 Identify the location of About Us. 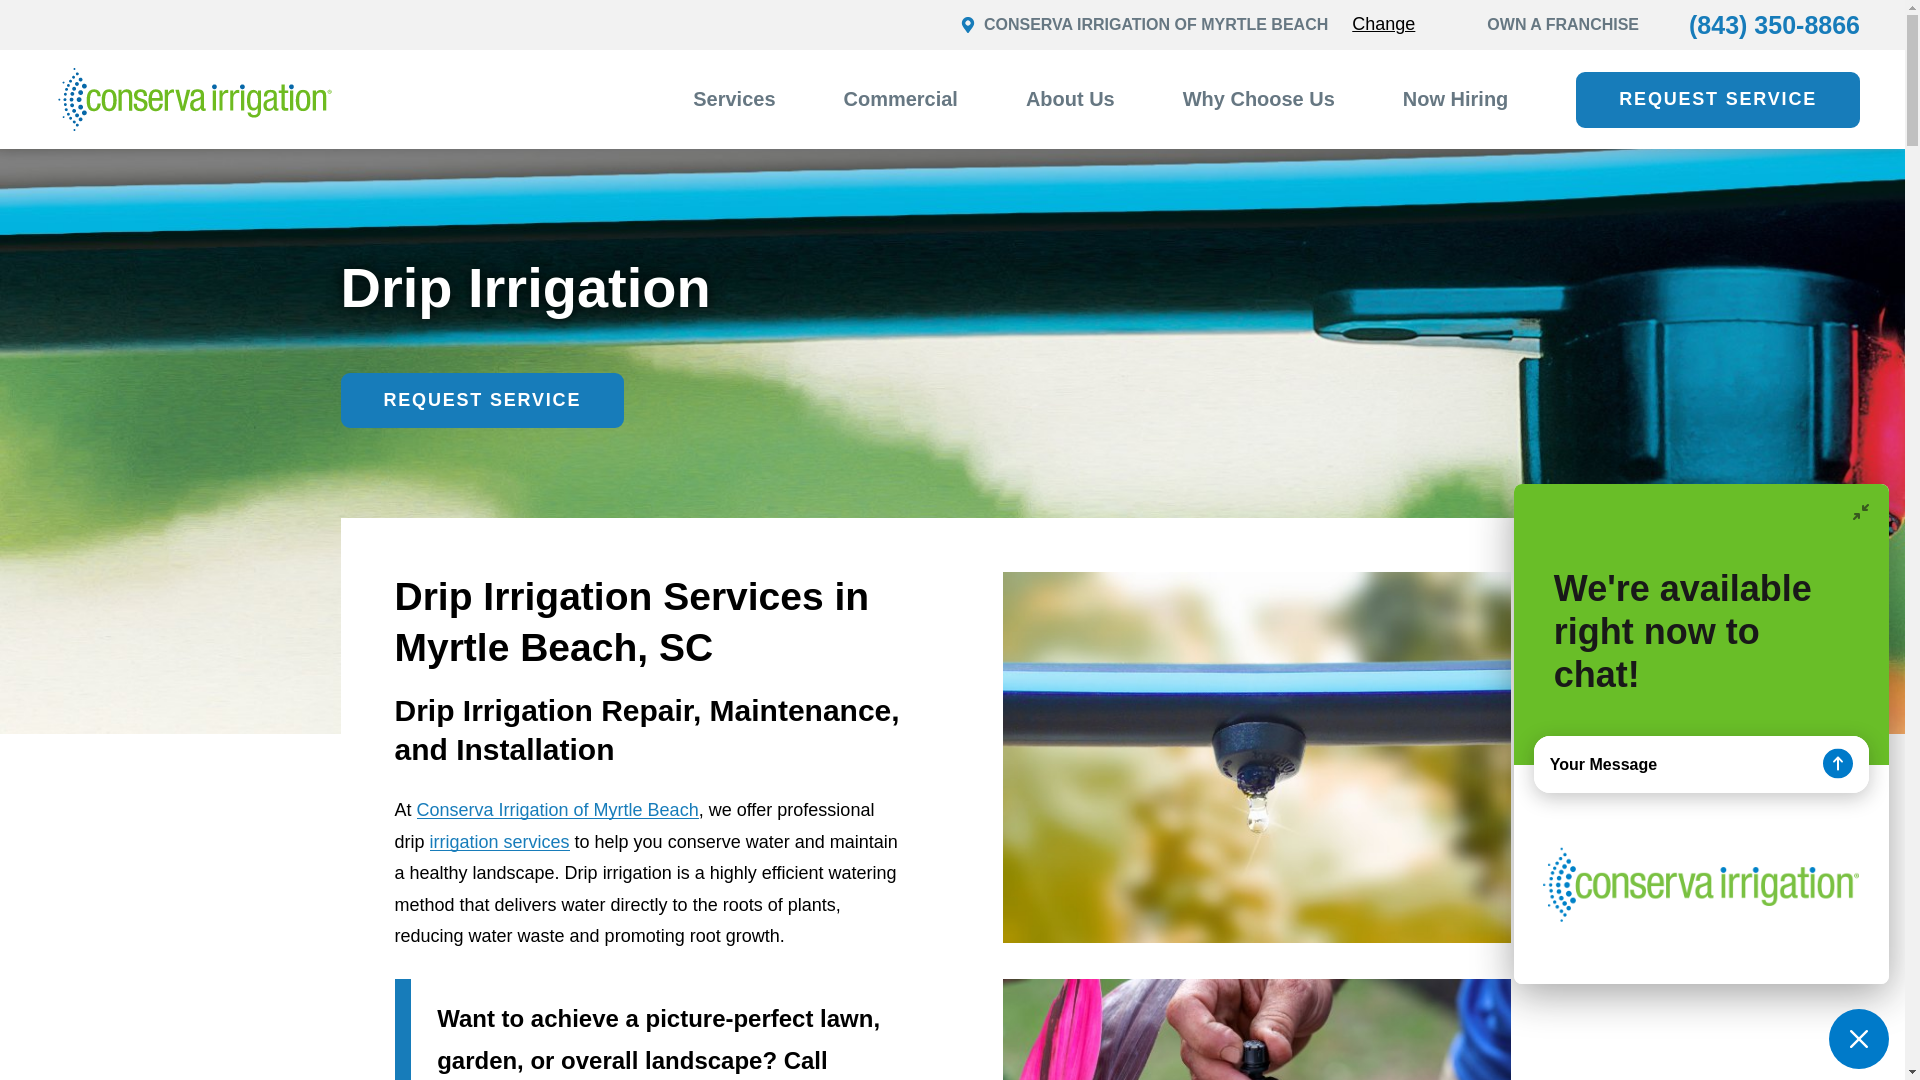
(1070, 100).